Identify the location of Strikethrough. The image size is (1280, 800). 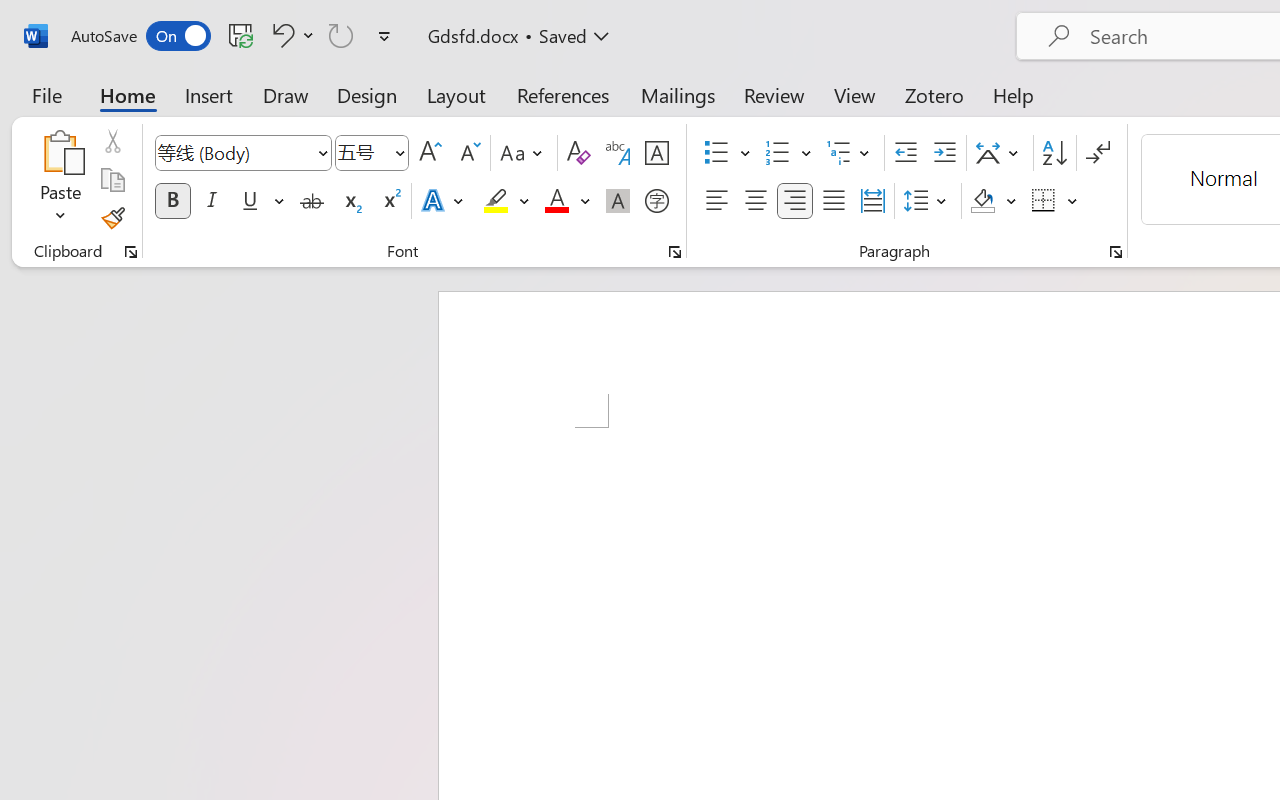
(312, 201).